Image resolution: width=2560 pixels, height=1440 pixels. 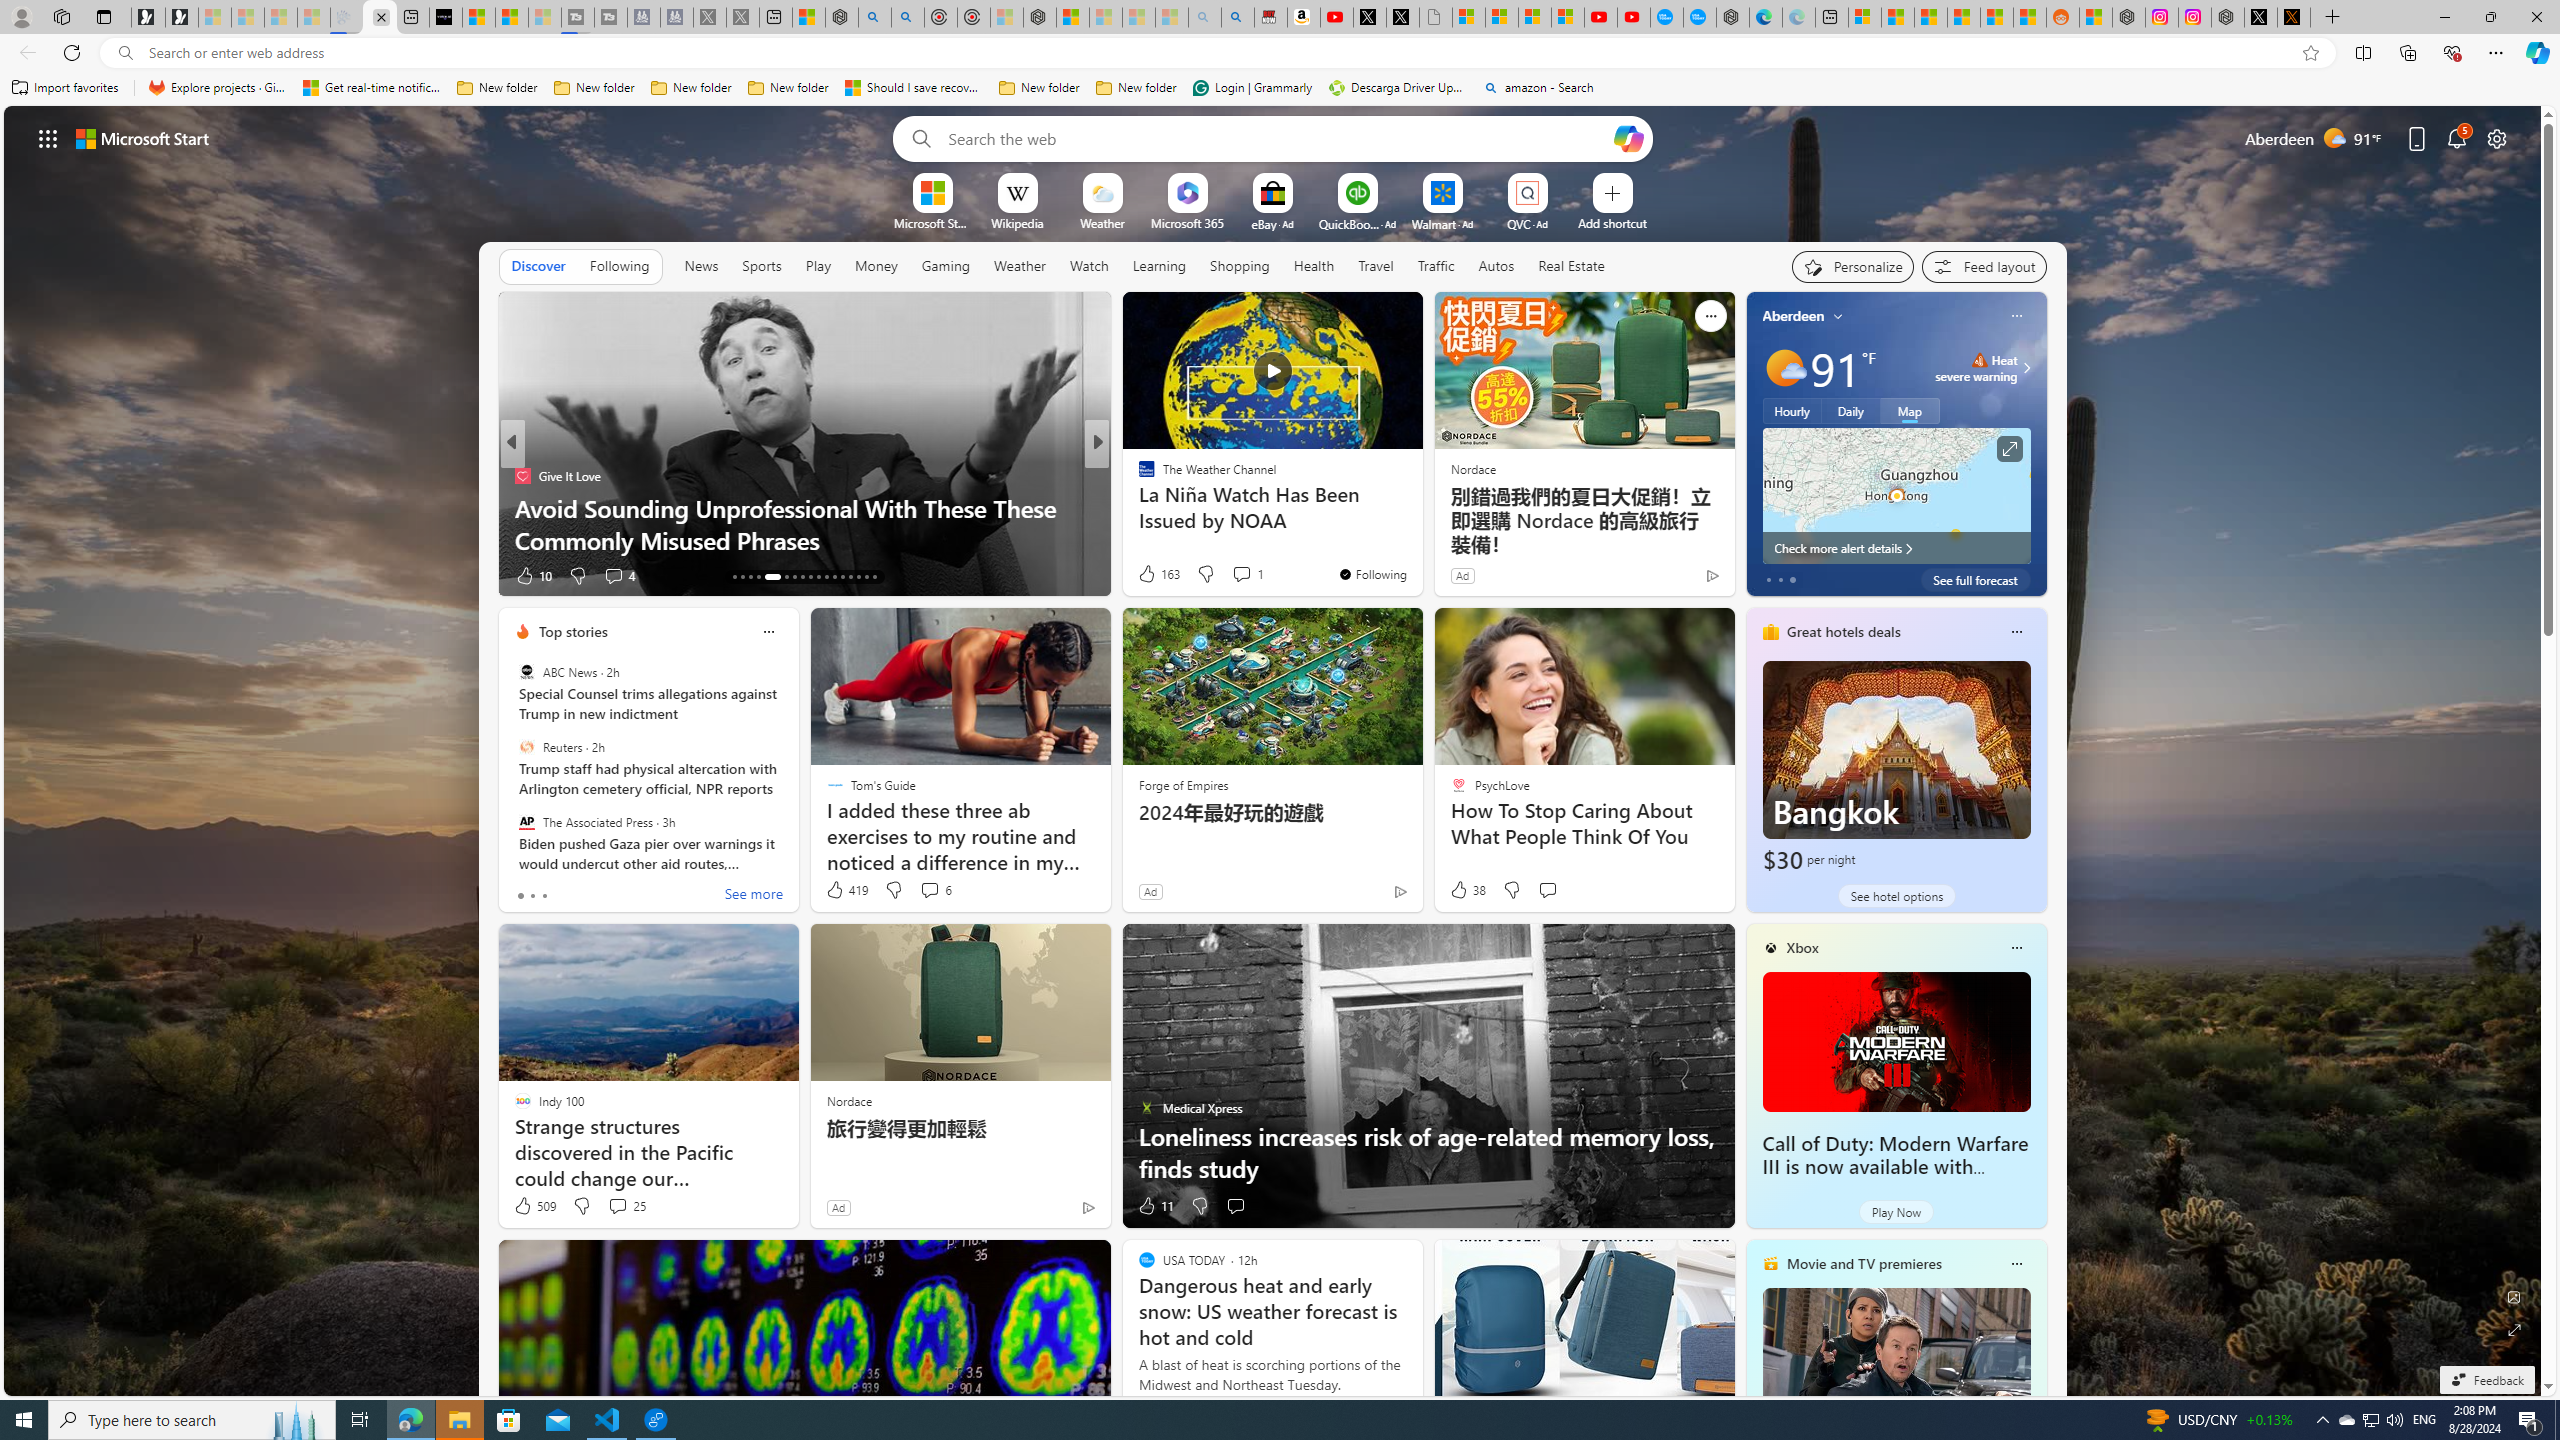 I want to click on Bangkok, so click(x=1896, y=768).